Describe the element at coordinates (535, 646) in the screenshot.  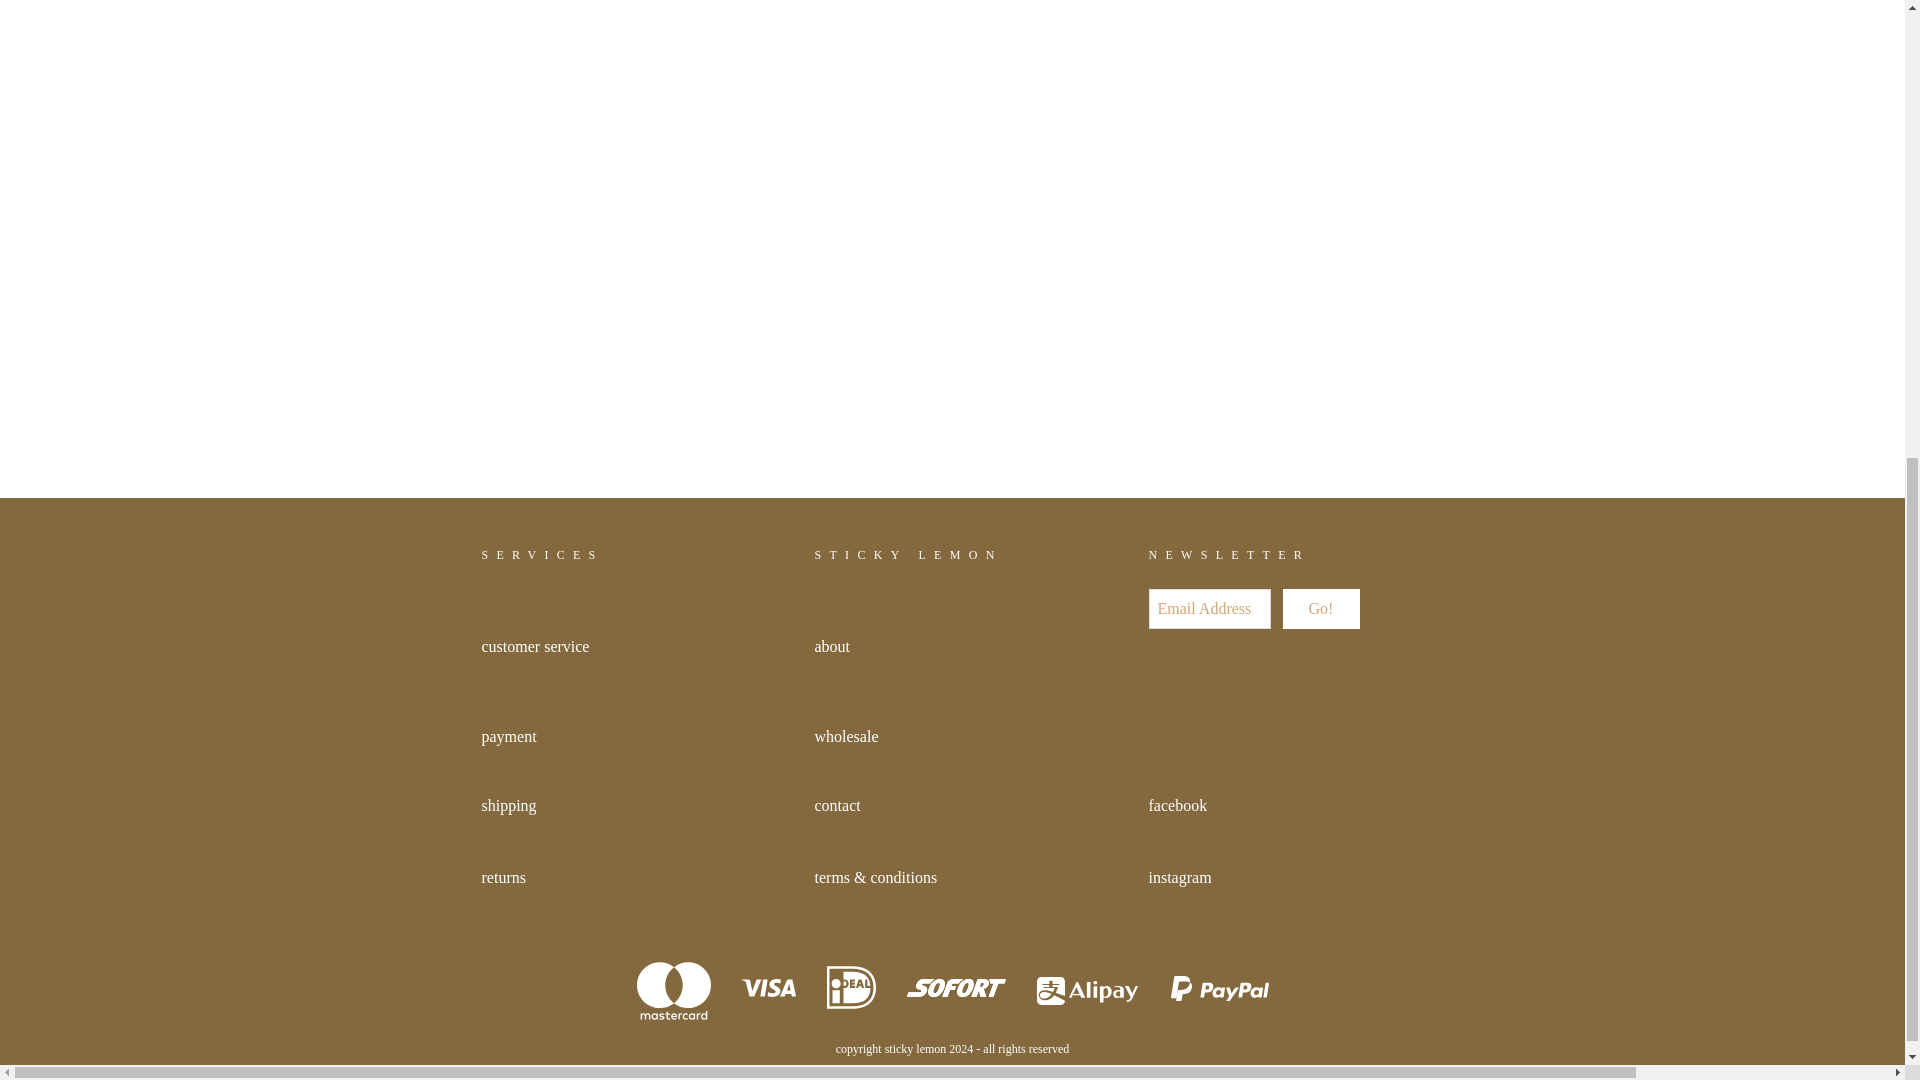
I see `customer service` at that location.